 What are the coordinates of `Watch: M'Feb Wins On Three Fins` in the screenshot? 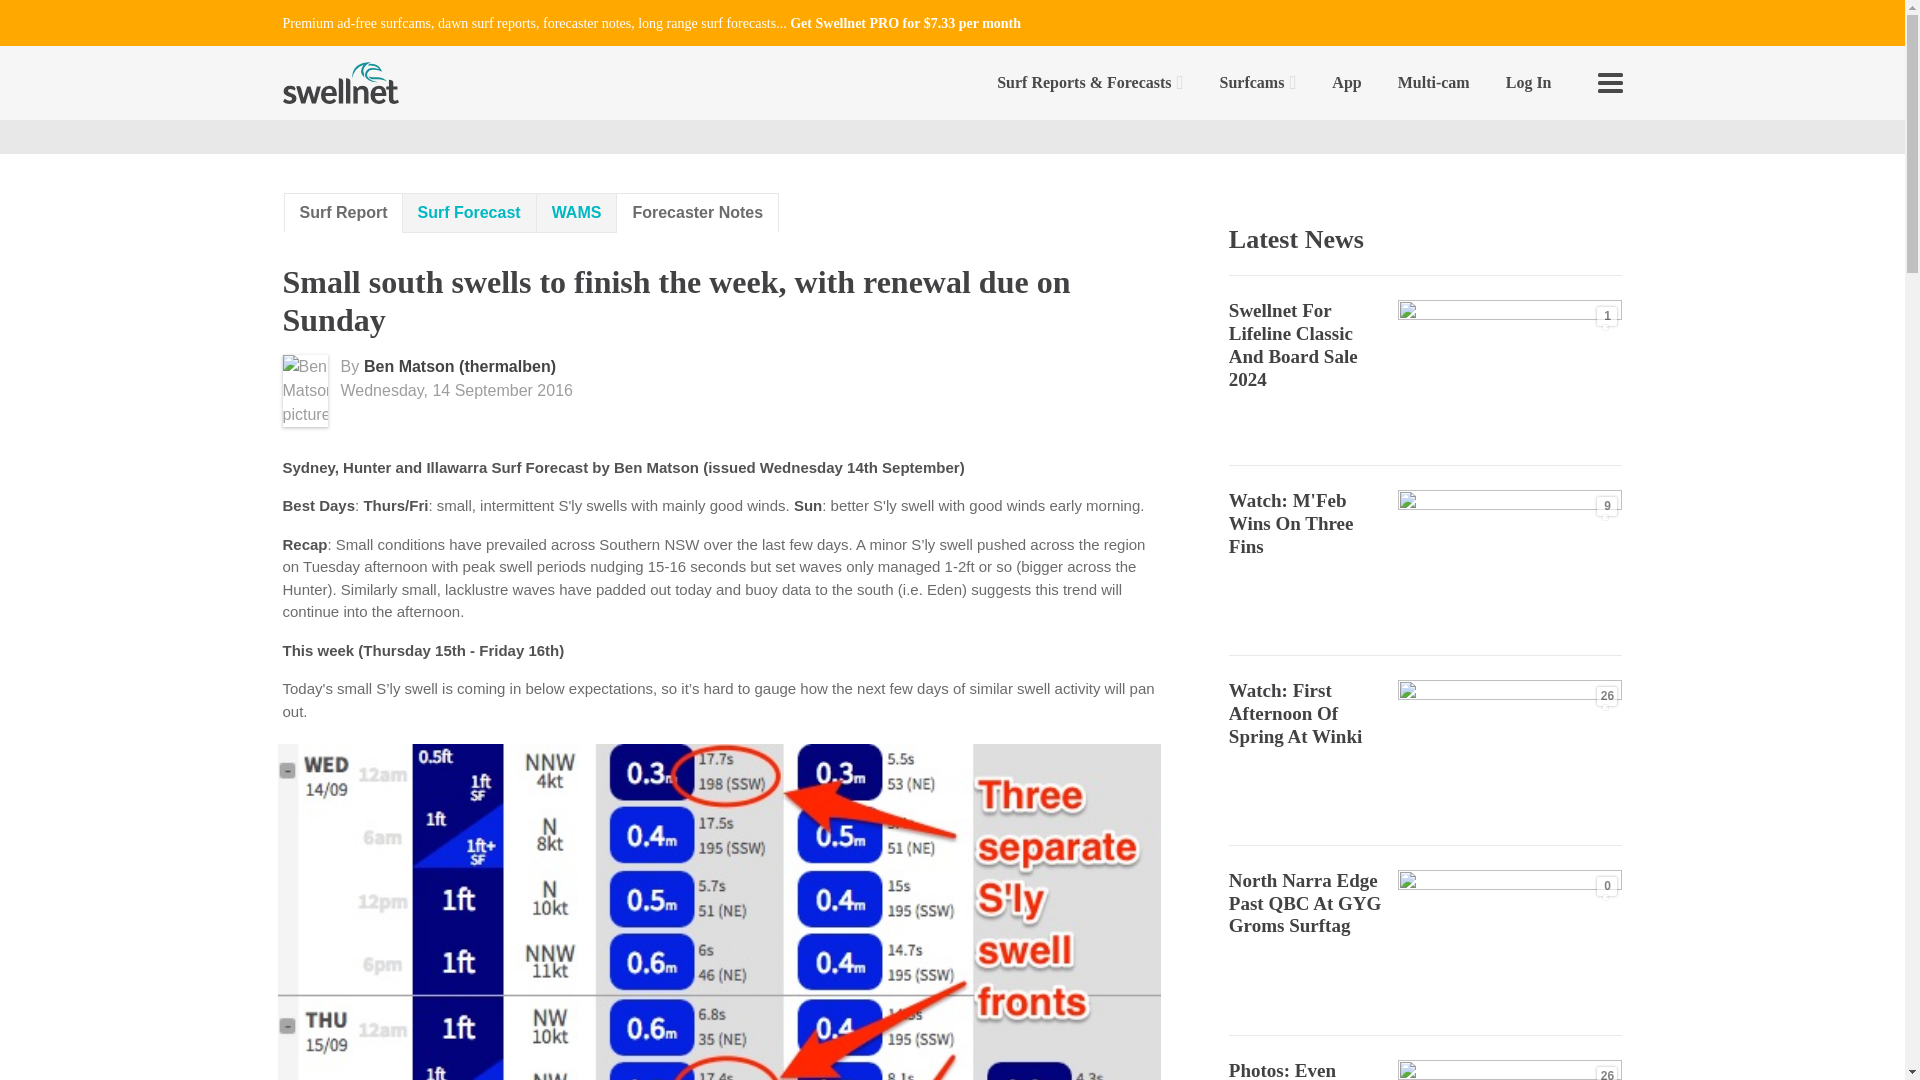 It's located at (1290, 524).